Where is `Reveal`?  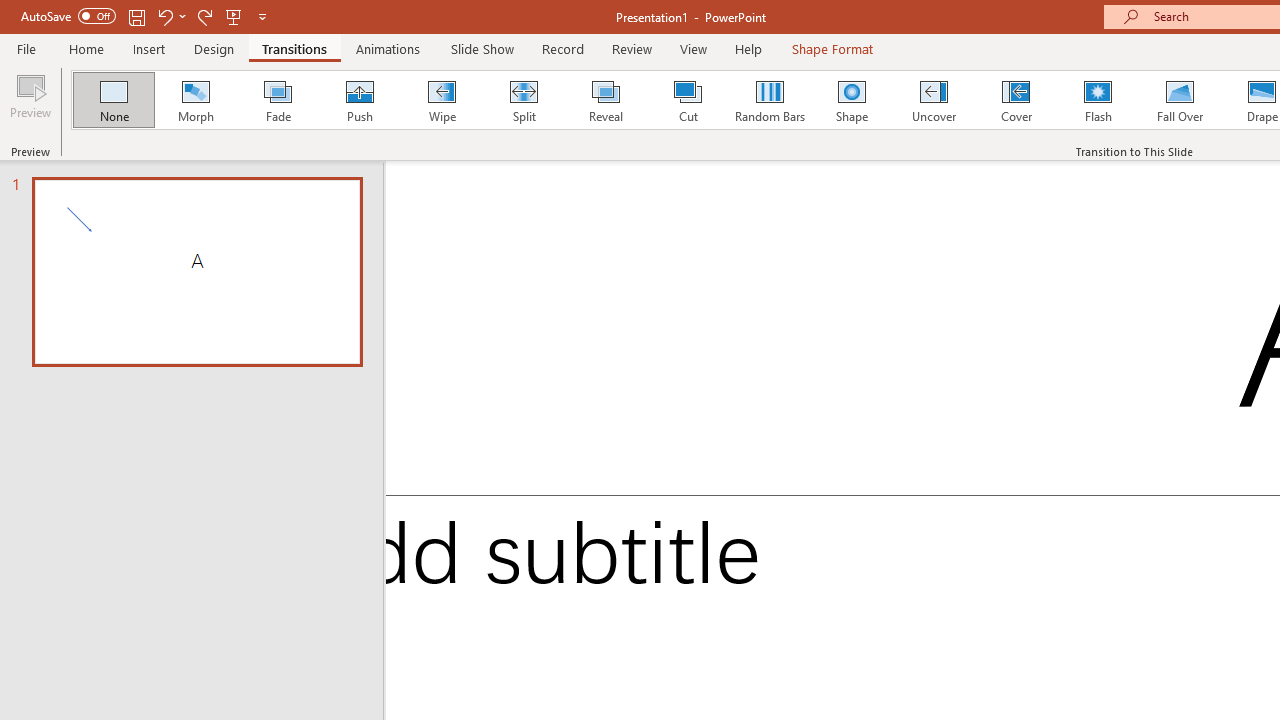 Reveal is located at coordinates (605, 100).